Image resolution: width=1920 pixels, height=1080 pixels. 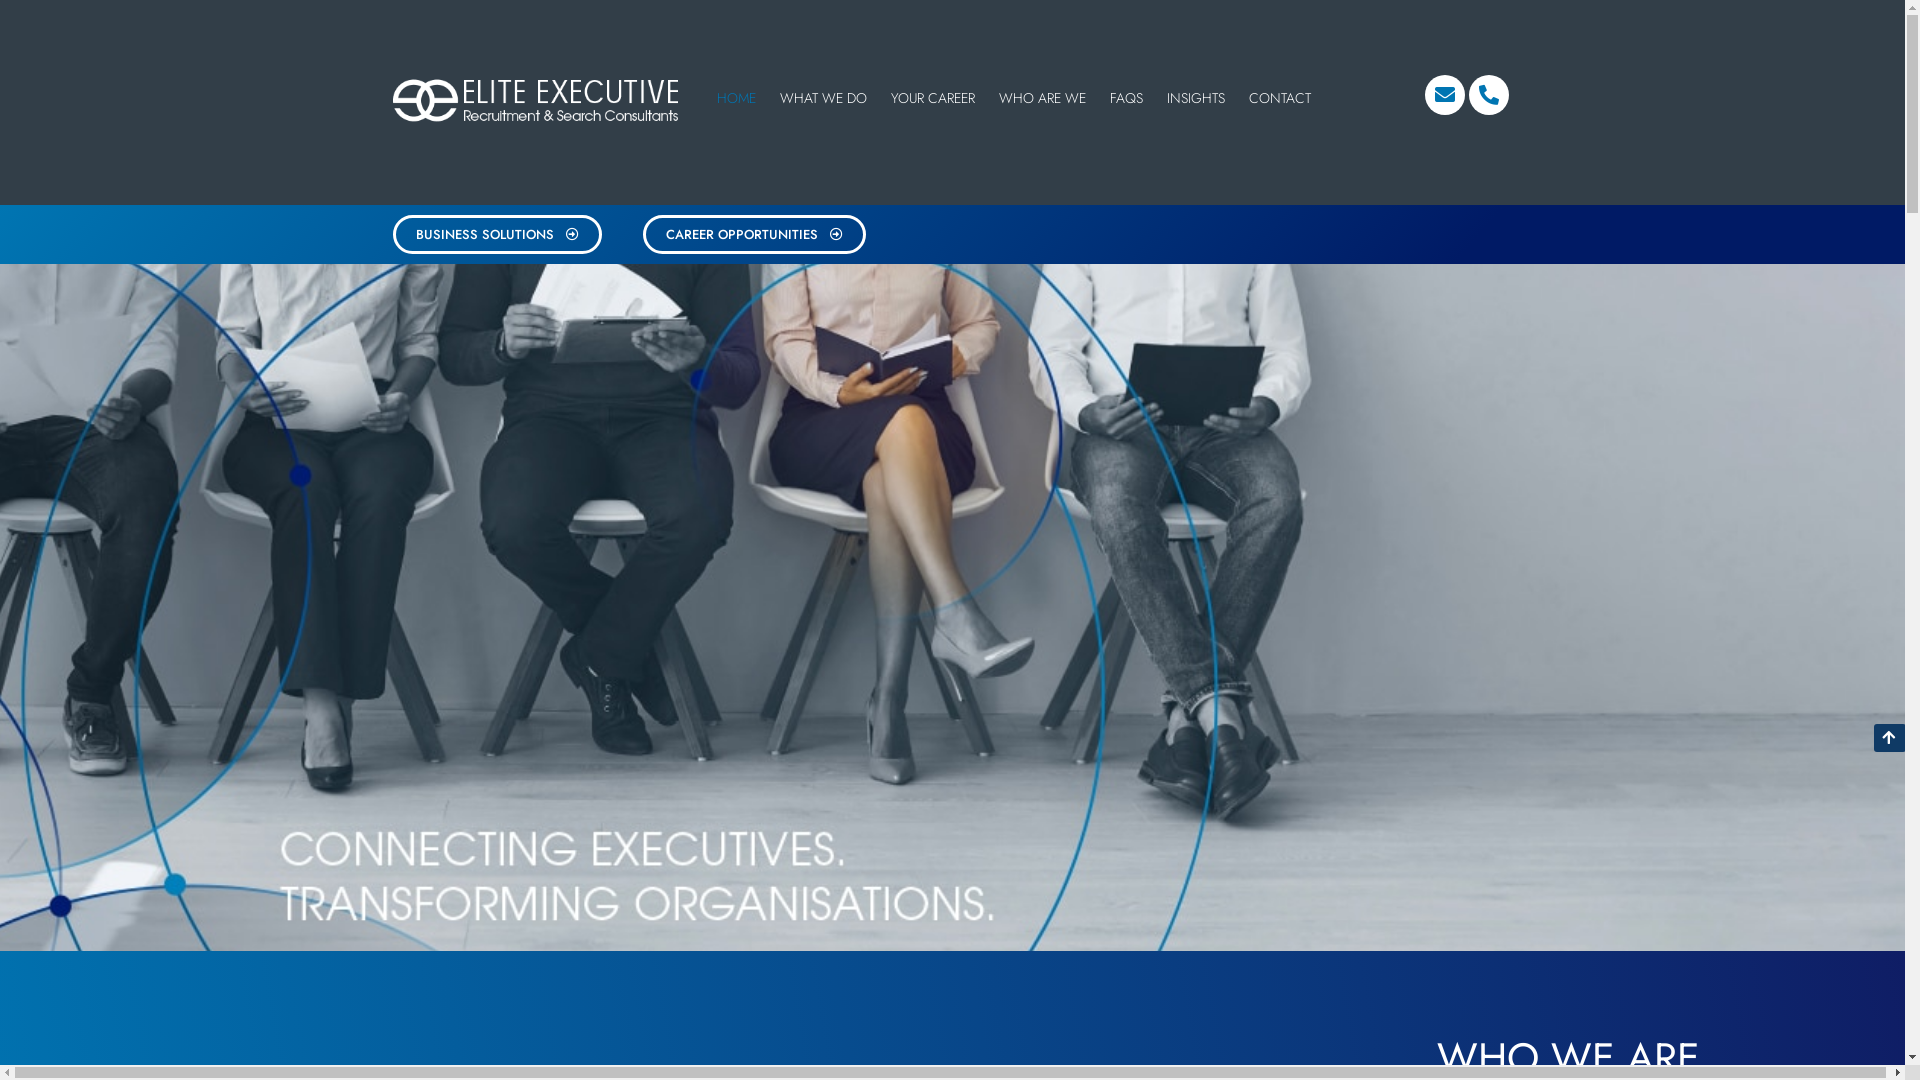 What do you see at coordinates (1126, 98) in the screenshot?
I see `FAQS` at bounding box center [1126, 98].